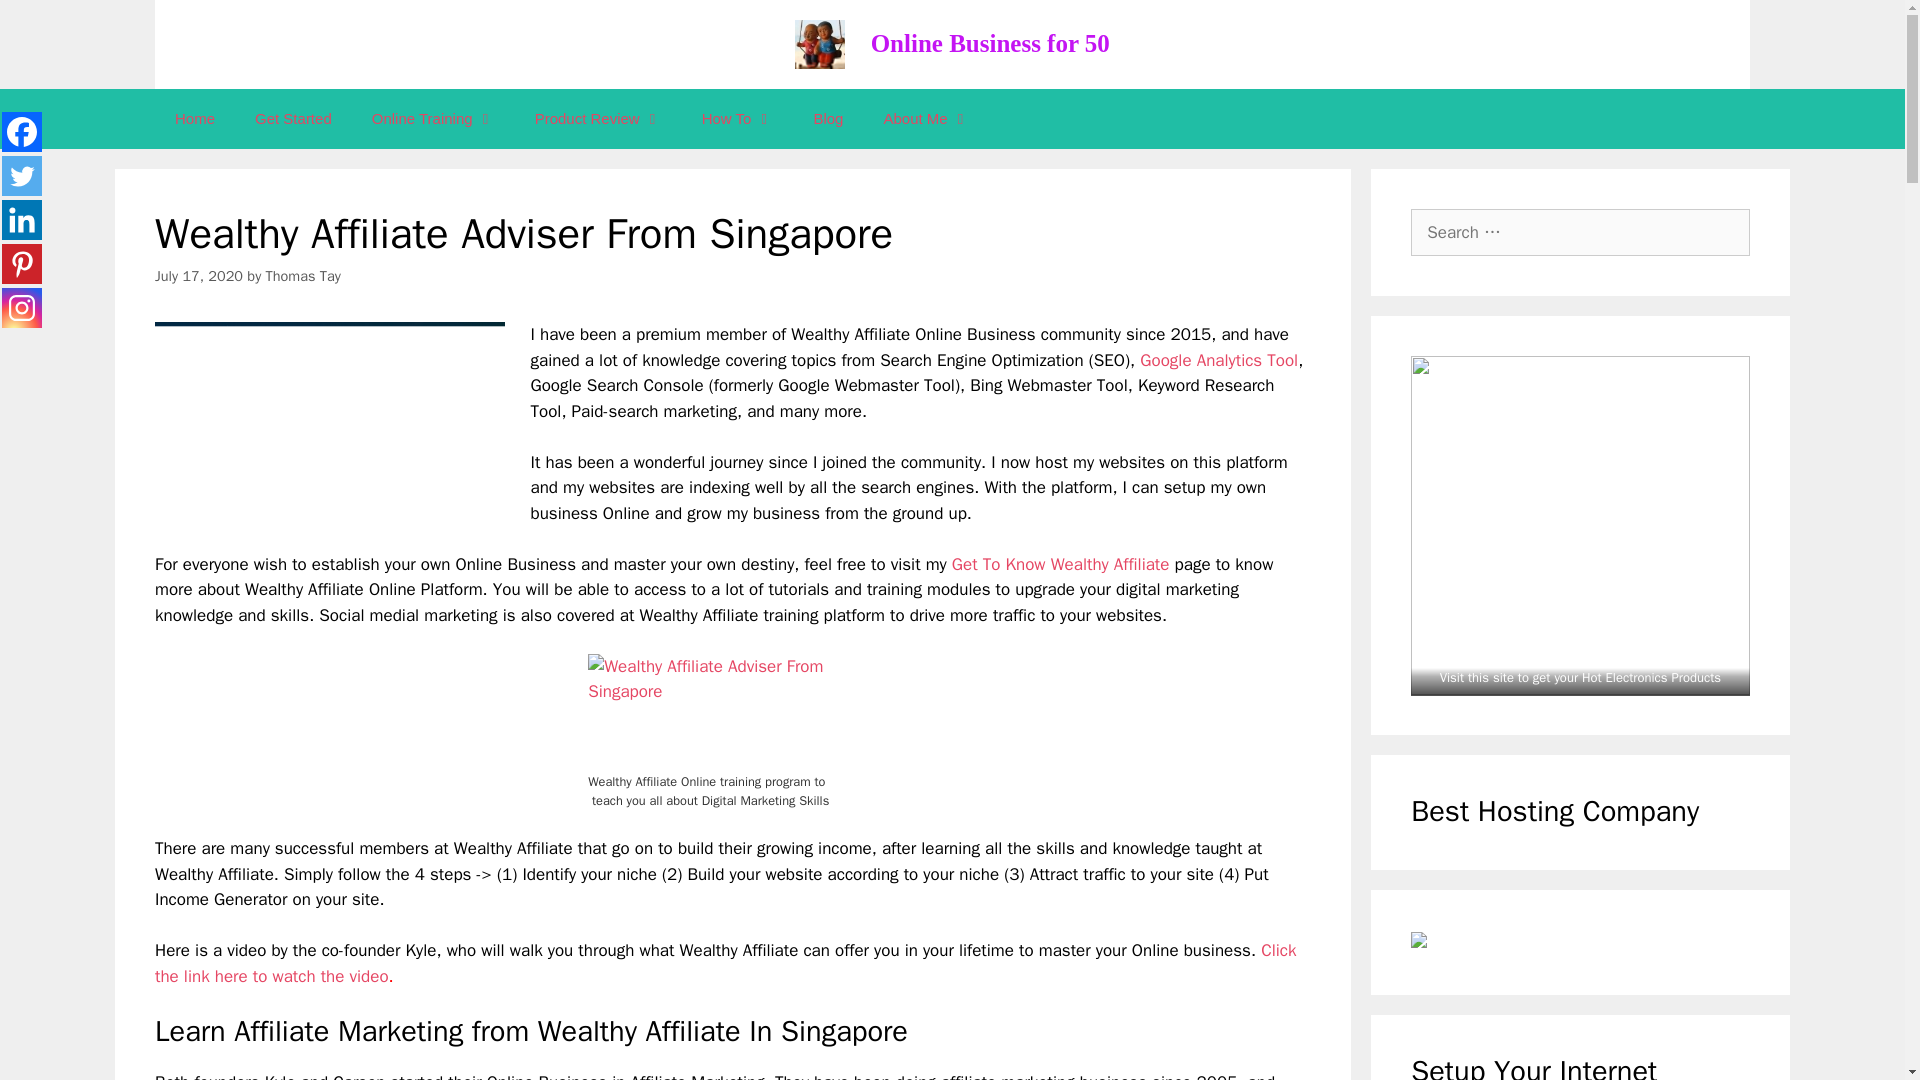 The image size is (1920, 1080). I want to click on View all posts by Thomas Tay, so click(304, 276).